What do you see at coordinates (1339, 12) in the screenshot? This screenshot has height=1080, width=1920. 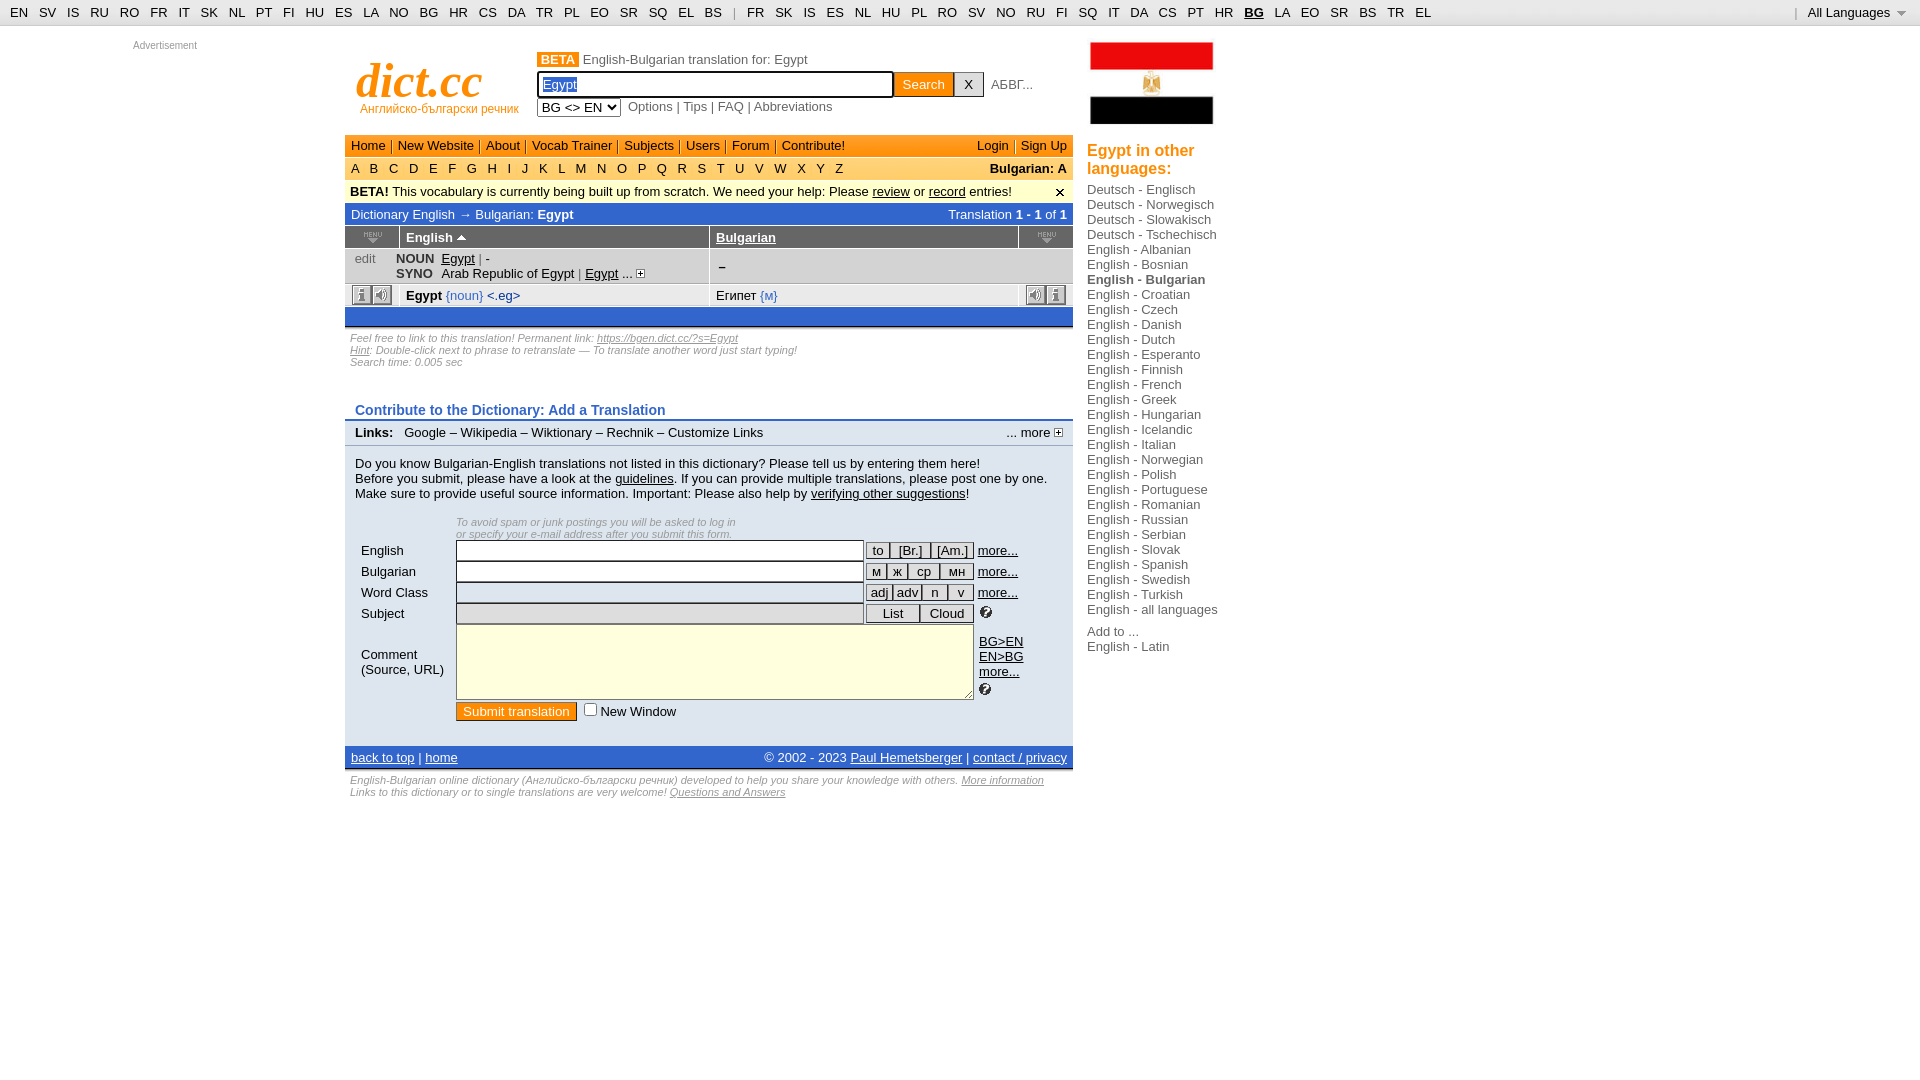 I see `SR` at bounding box center [1339, 12].